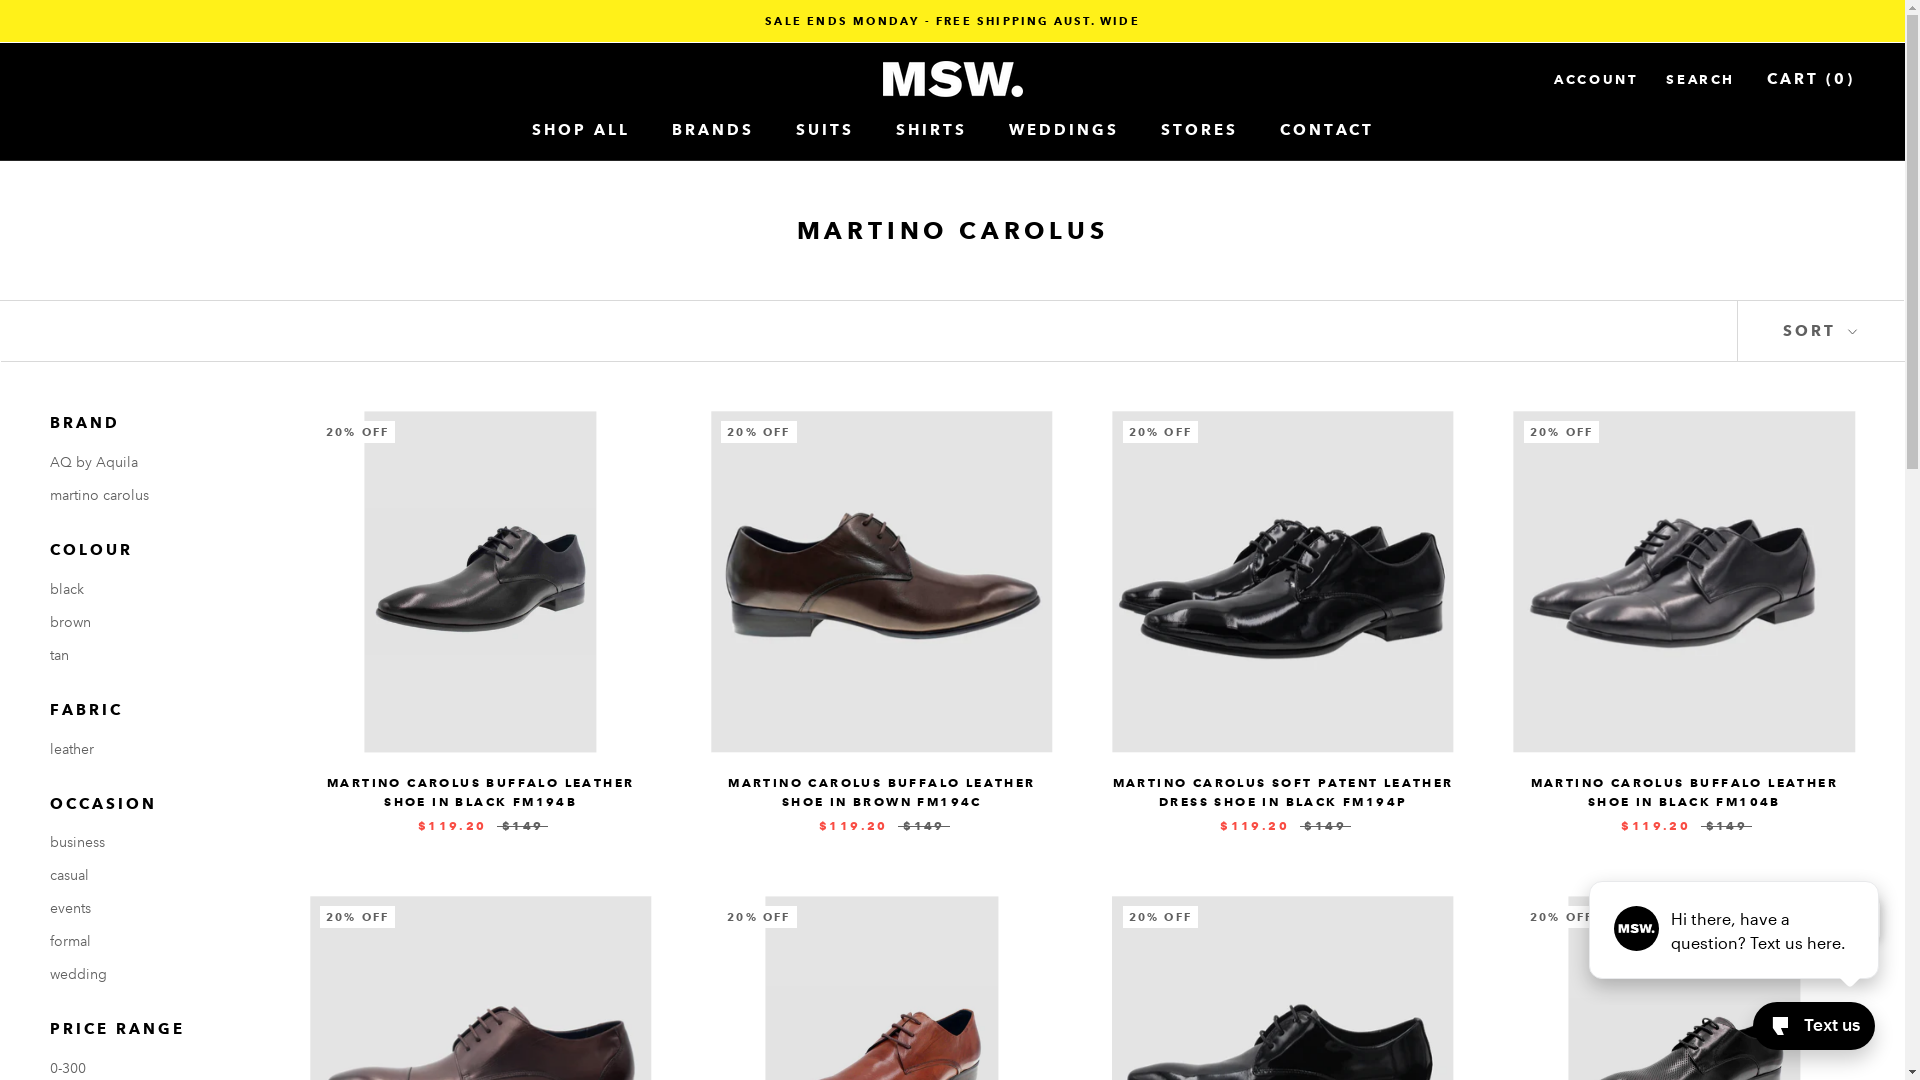  Describe the element at coordinates (150, 622) in the screenshot. I see `brown` at that location.